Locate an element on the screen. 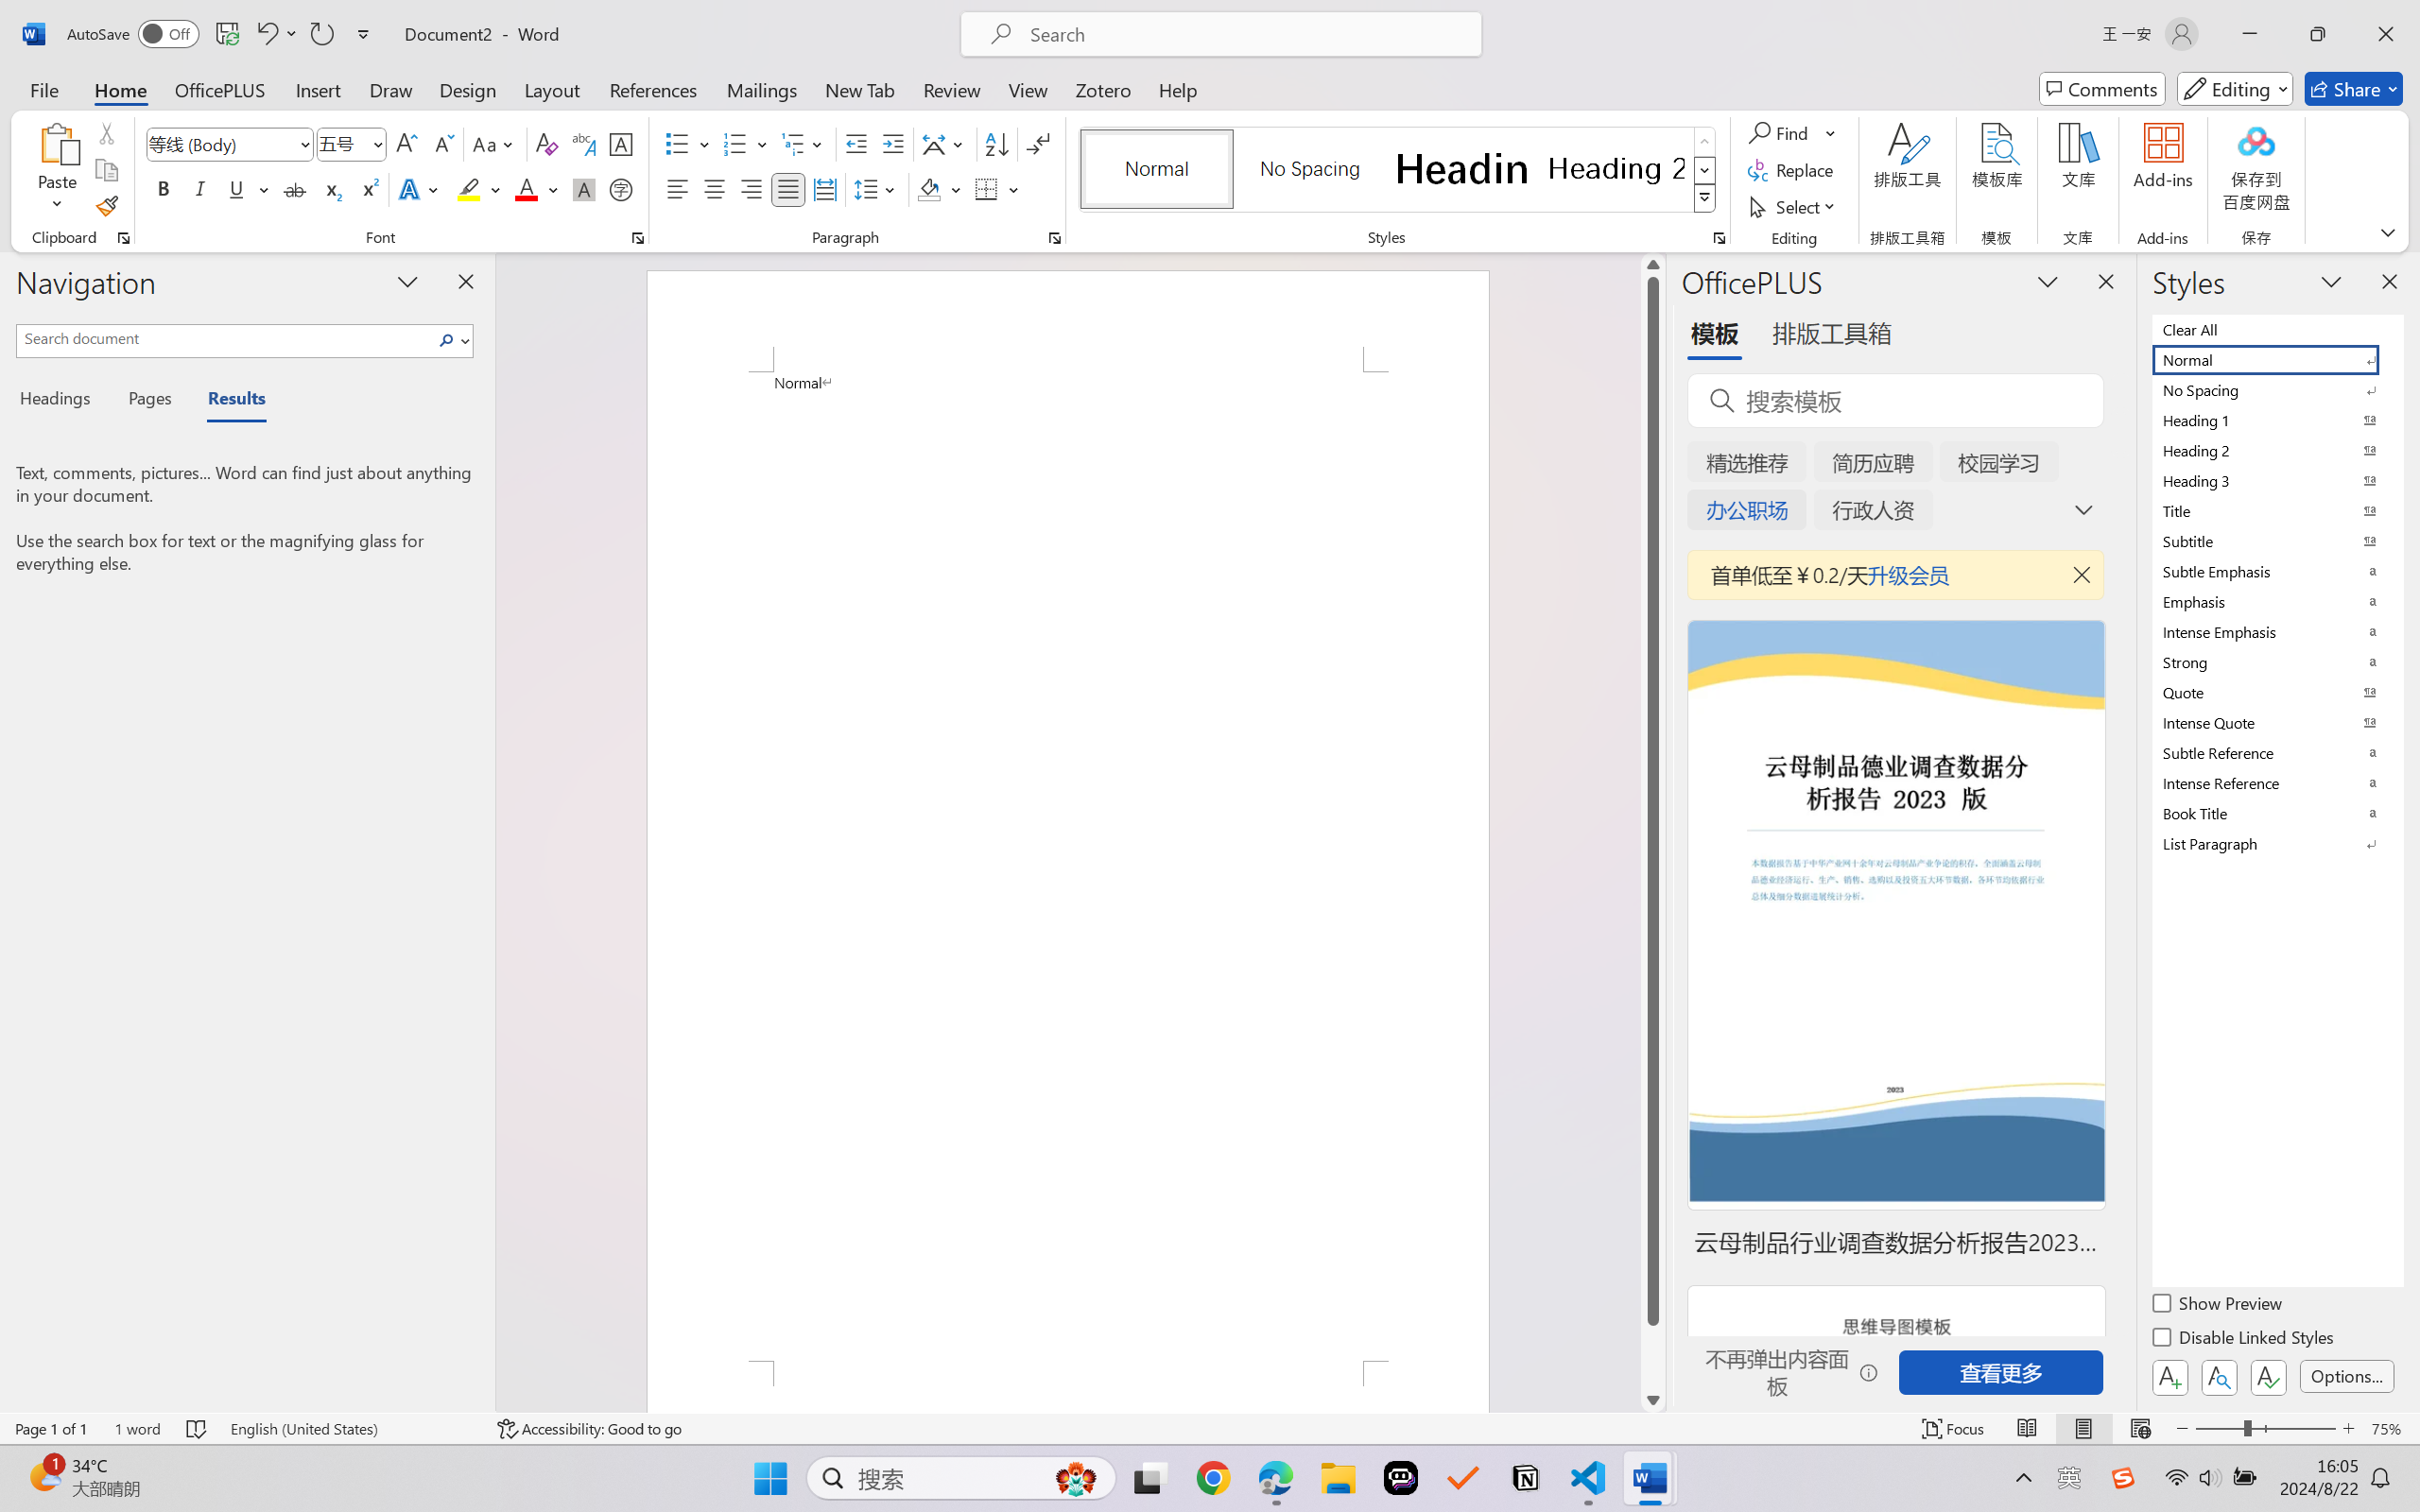  Mode is located at coordinates (2236, 89).